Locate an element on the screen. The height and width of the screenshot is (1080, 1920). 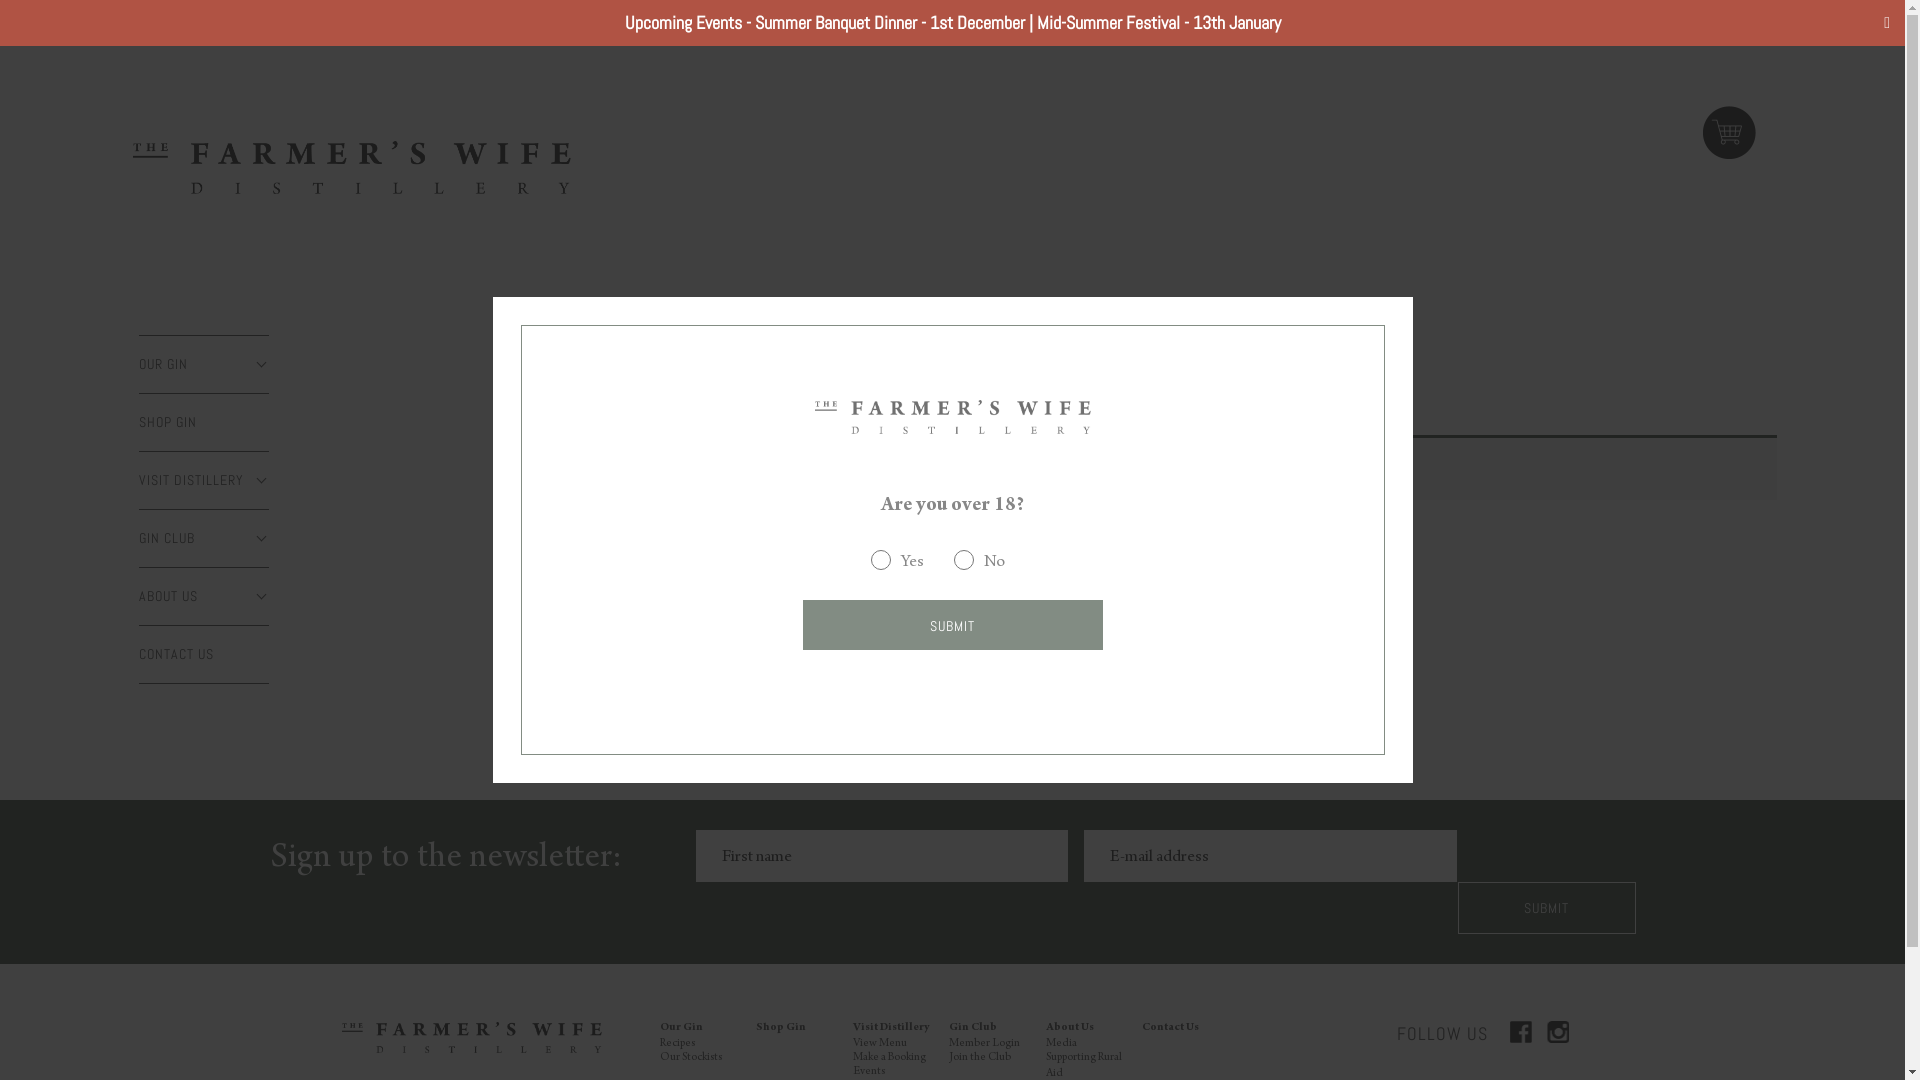
Events is located at coordinates (869, 1072).